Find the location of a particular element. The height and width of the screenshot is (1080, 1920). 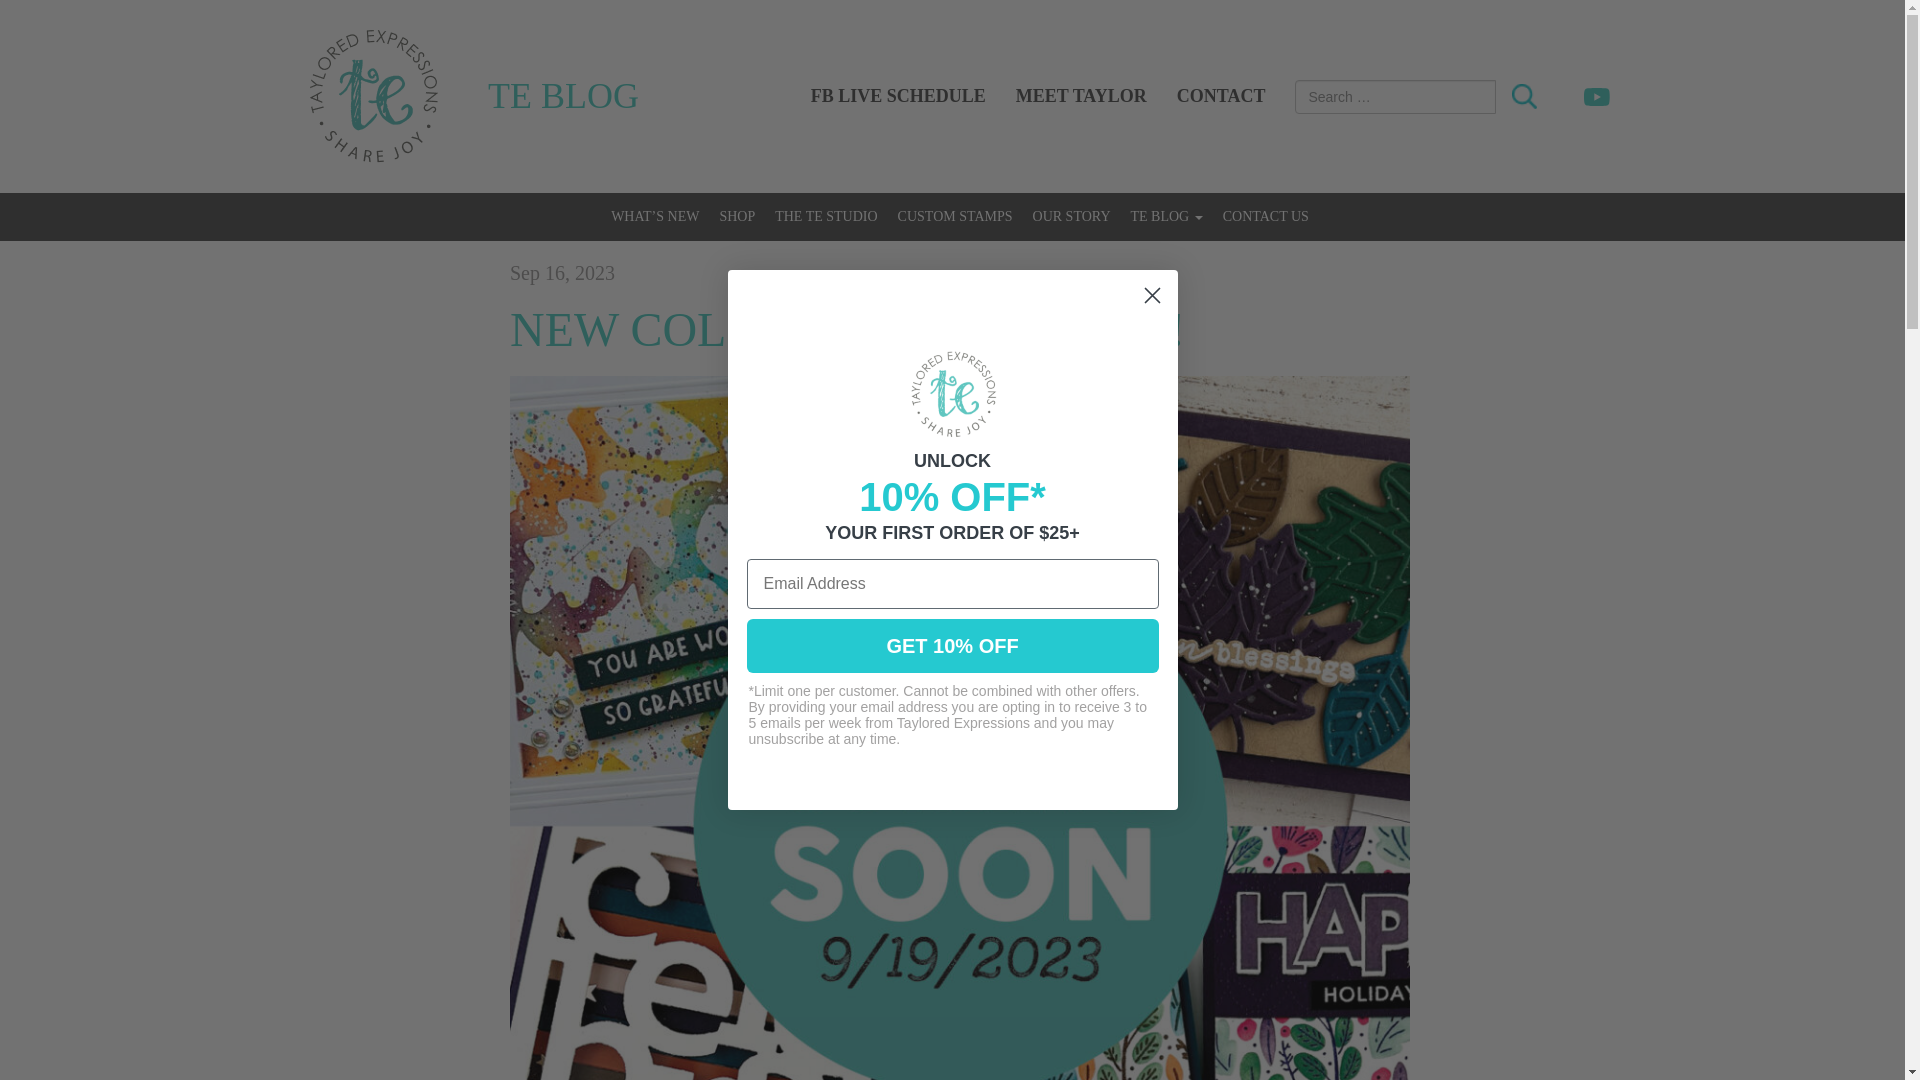

TE BLOG is located at coordinates (563, 96).